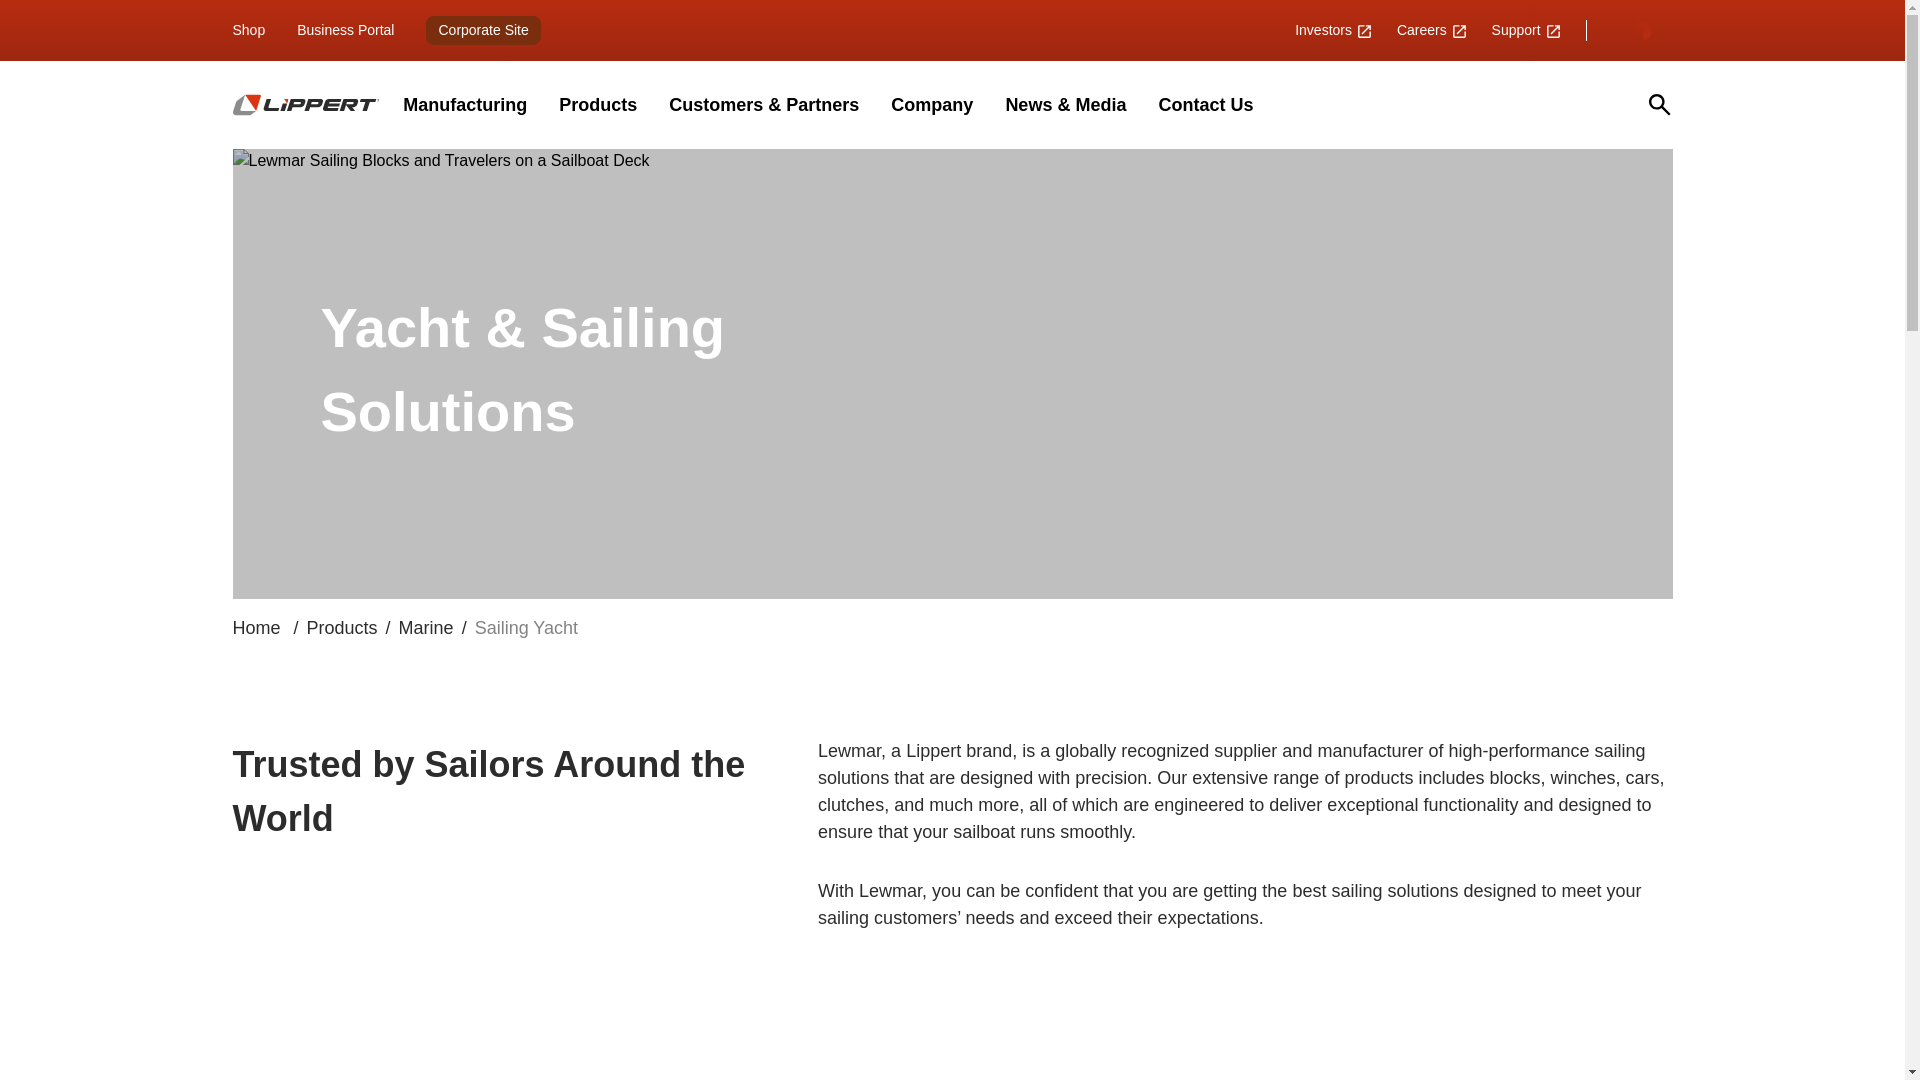 This screenshot has height=1080, width=1920. Describe the element at coordinates (258, 628) in the screenshot. I see `Home` at that location.